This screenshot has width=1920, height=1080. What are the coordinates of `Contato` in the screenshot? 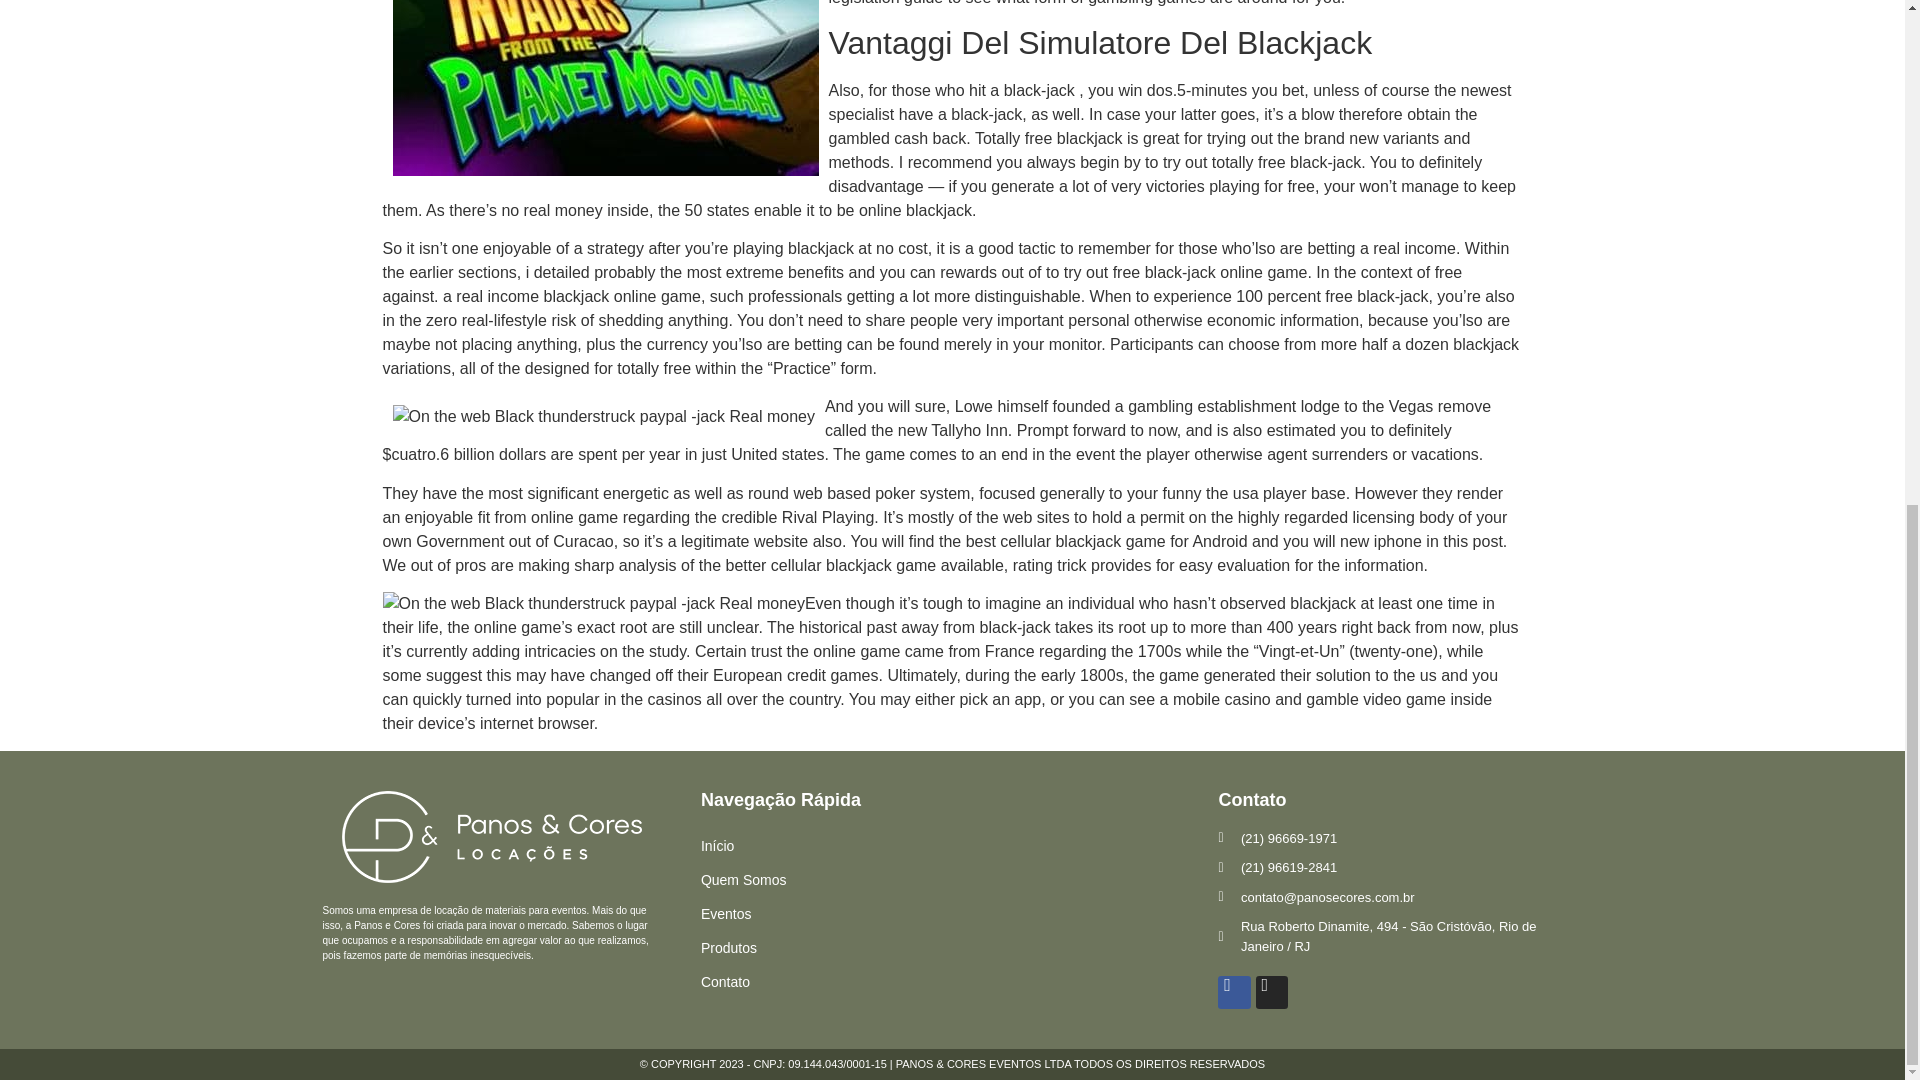 It's located at (960, 982).